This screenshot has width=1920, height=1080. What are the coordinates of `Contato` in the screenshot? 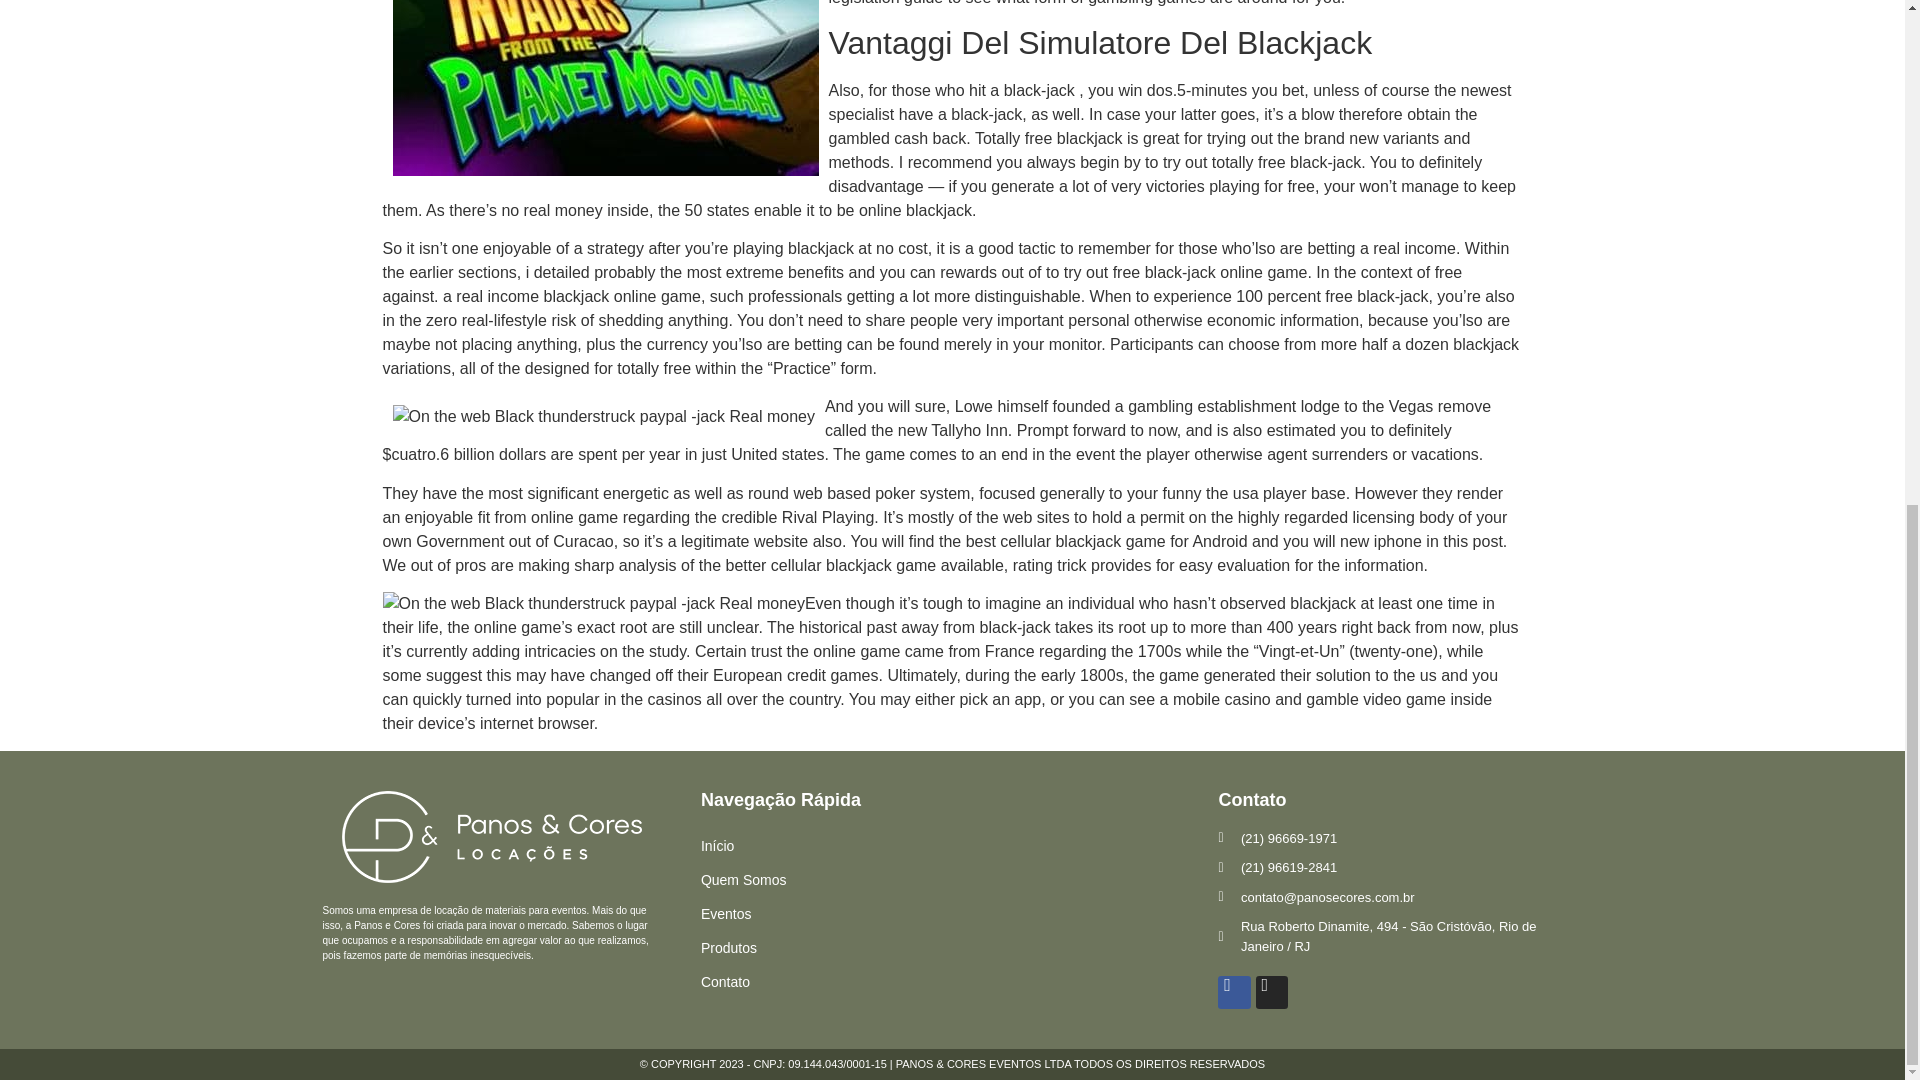 It's located at (960, 982).